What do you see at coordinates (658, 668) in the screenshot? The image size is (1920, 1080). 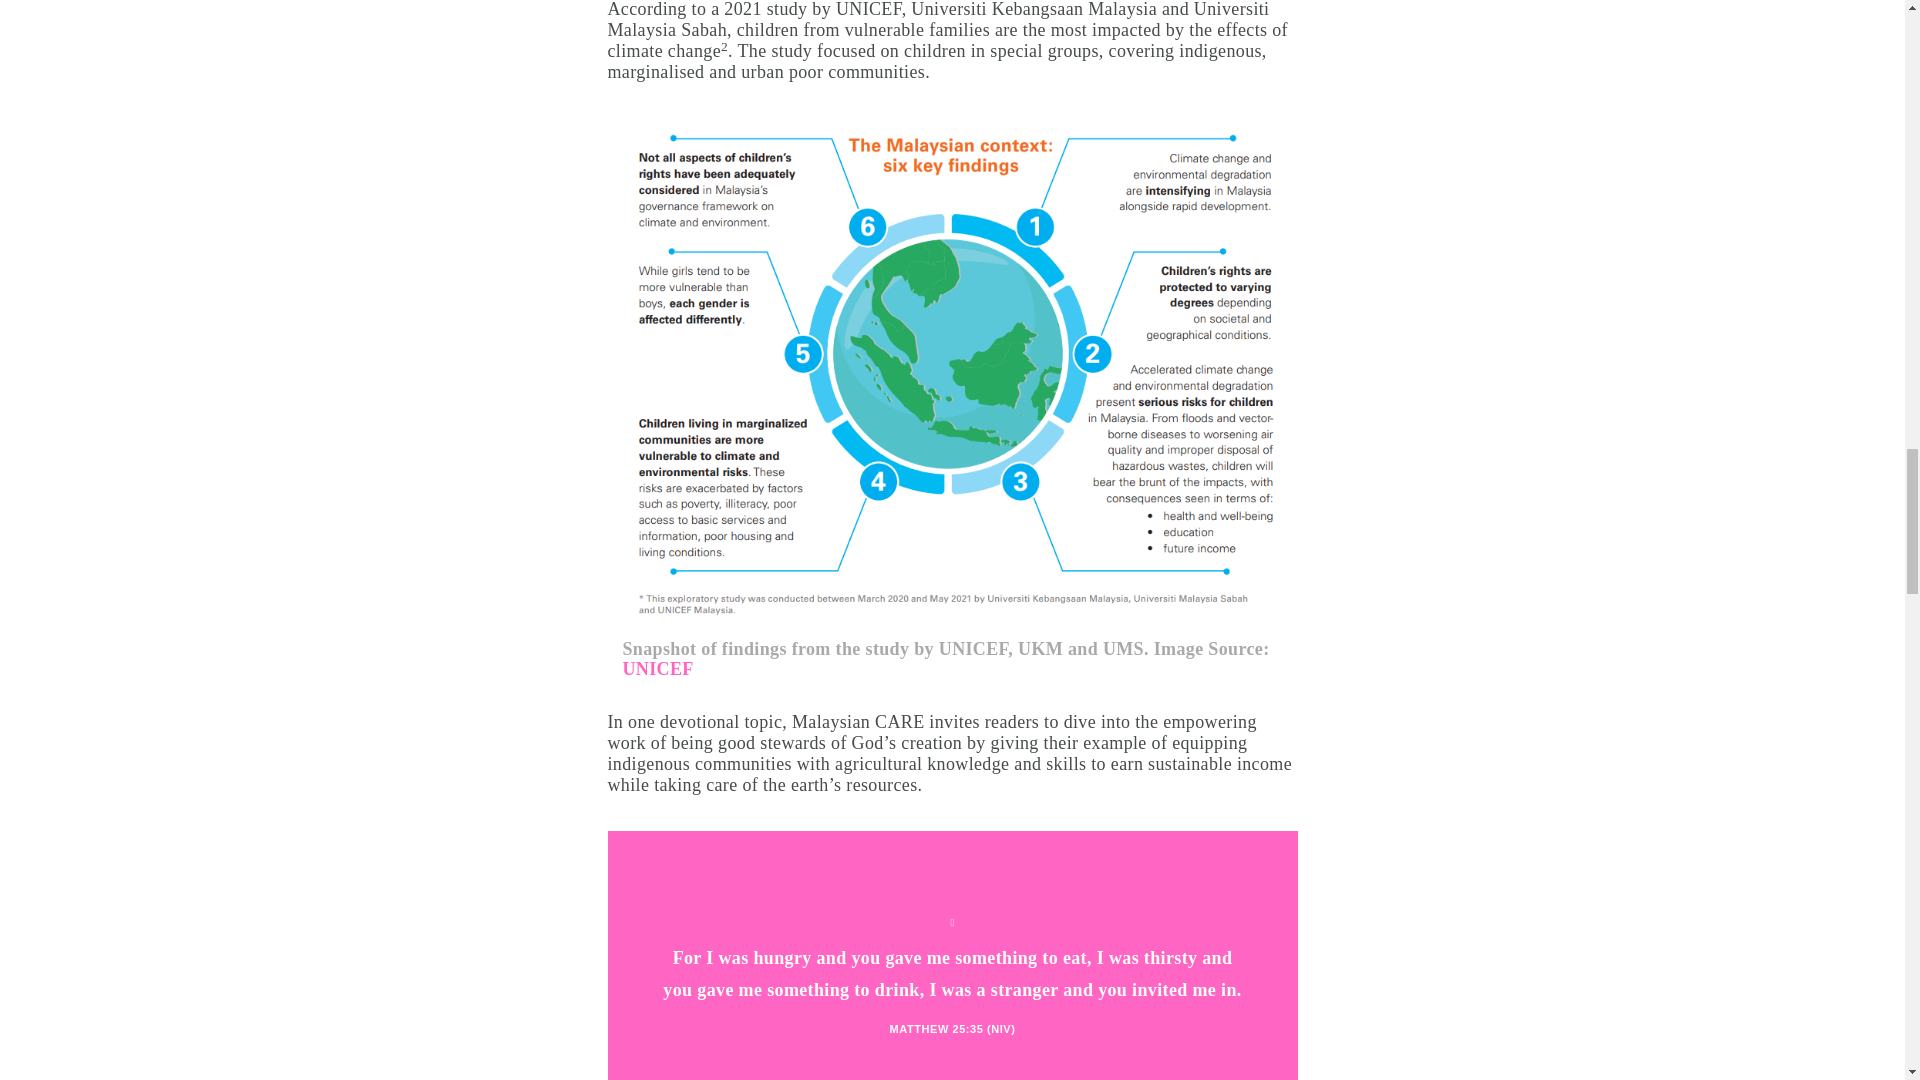 I see `UNICEF` at bounding box center [658, 668].